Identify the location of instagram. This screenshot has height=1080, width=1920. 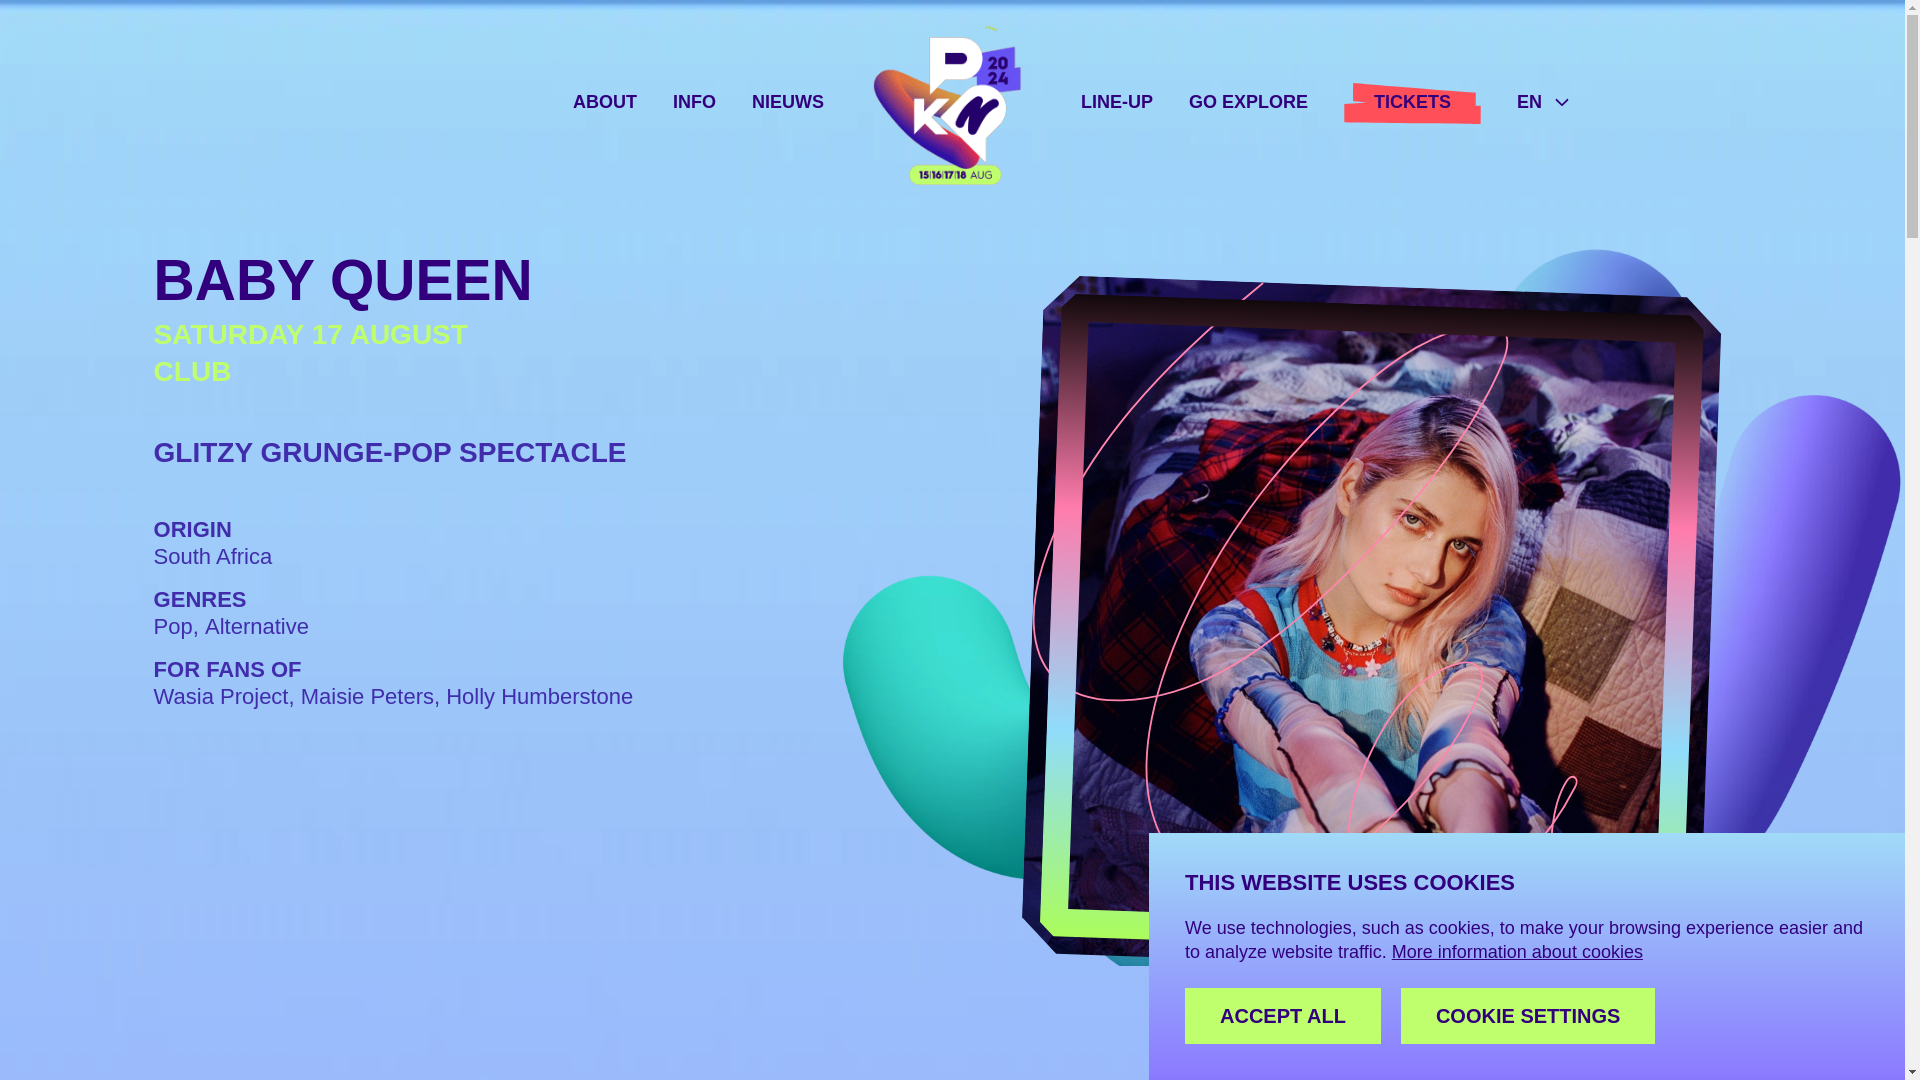
(298, 768).